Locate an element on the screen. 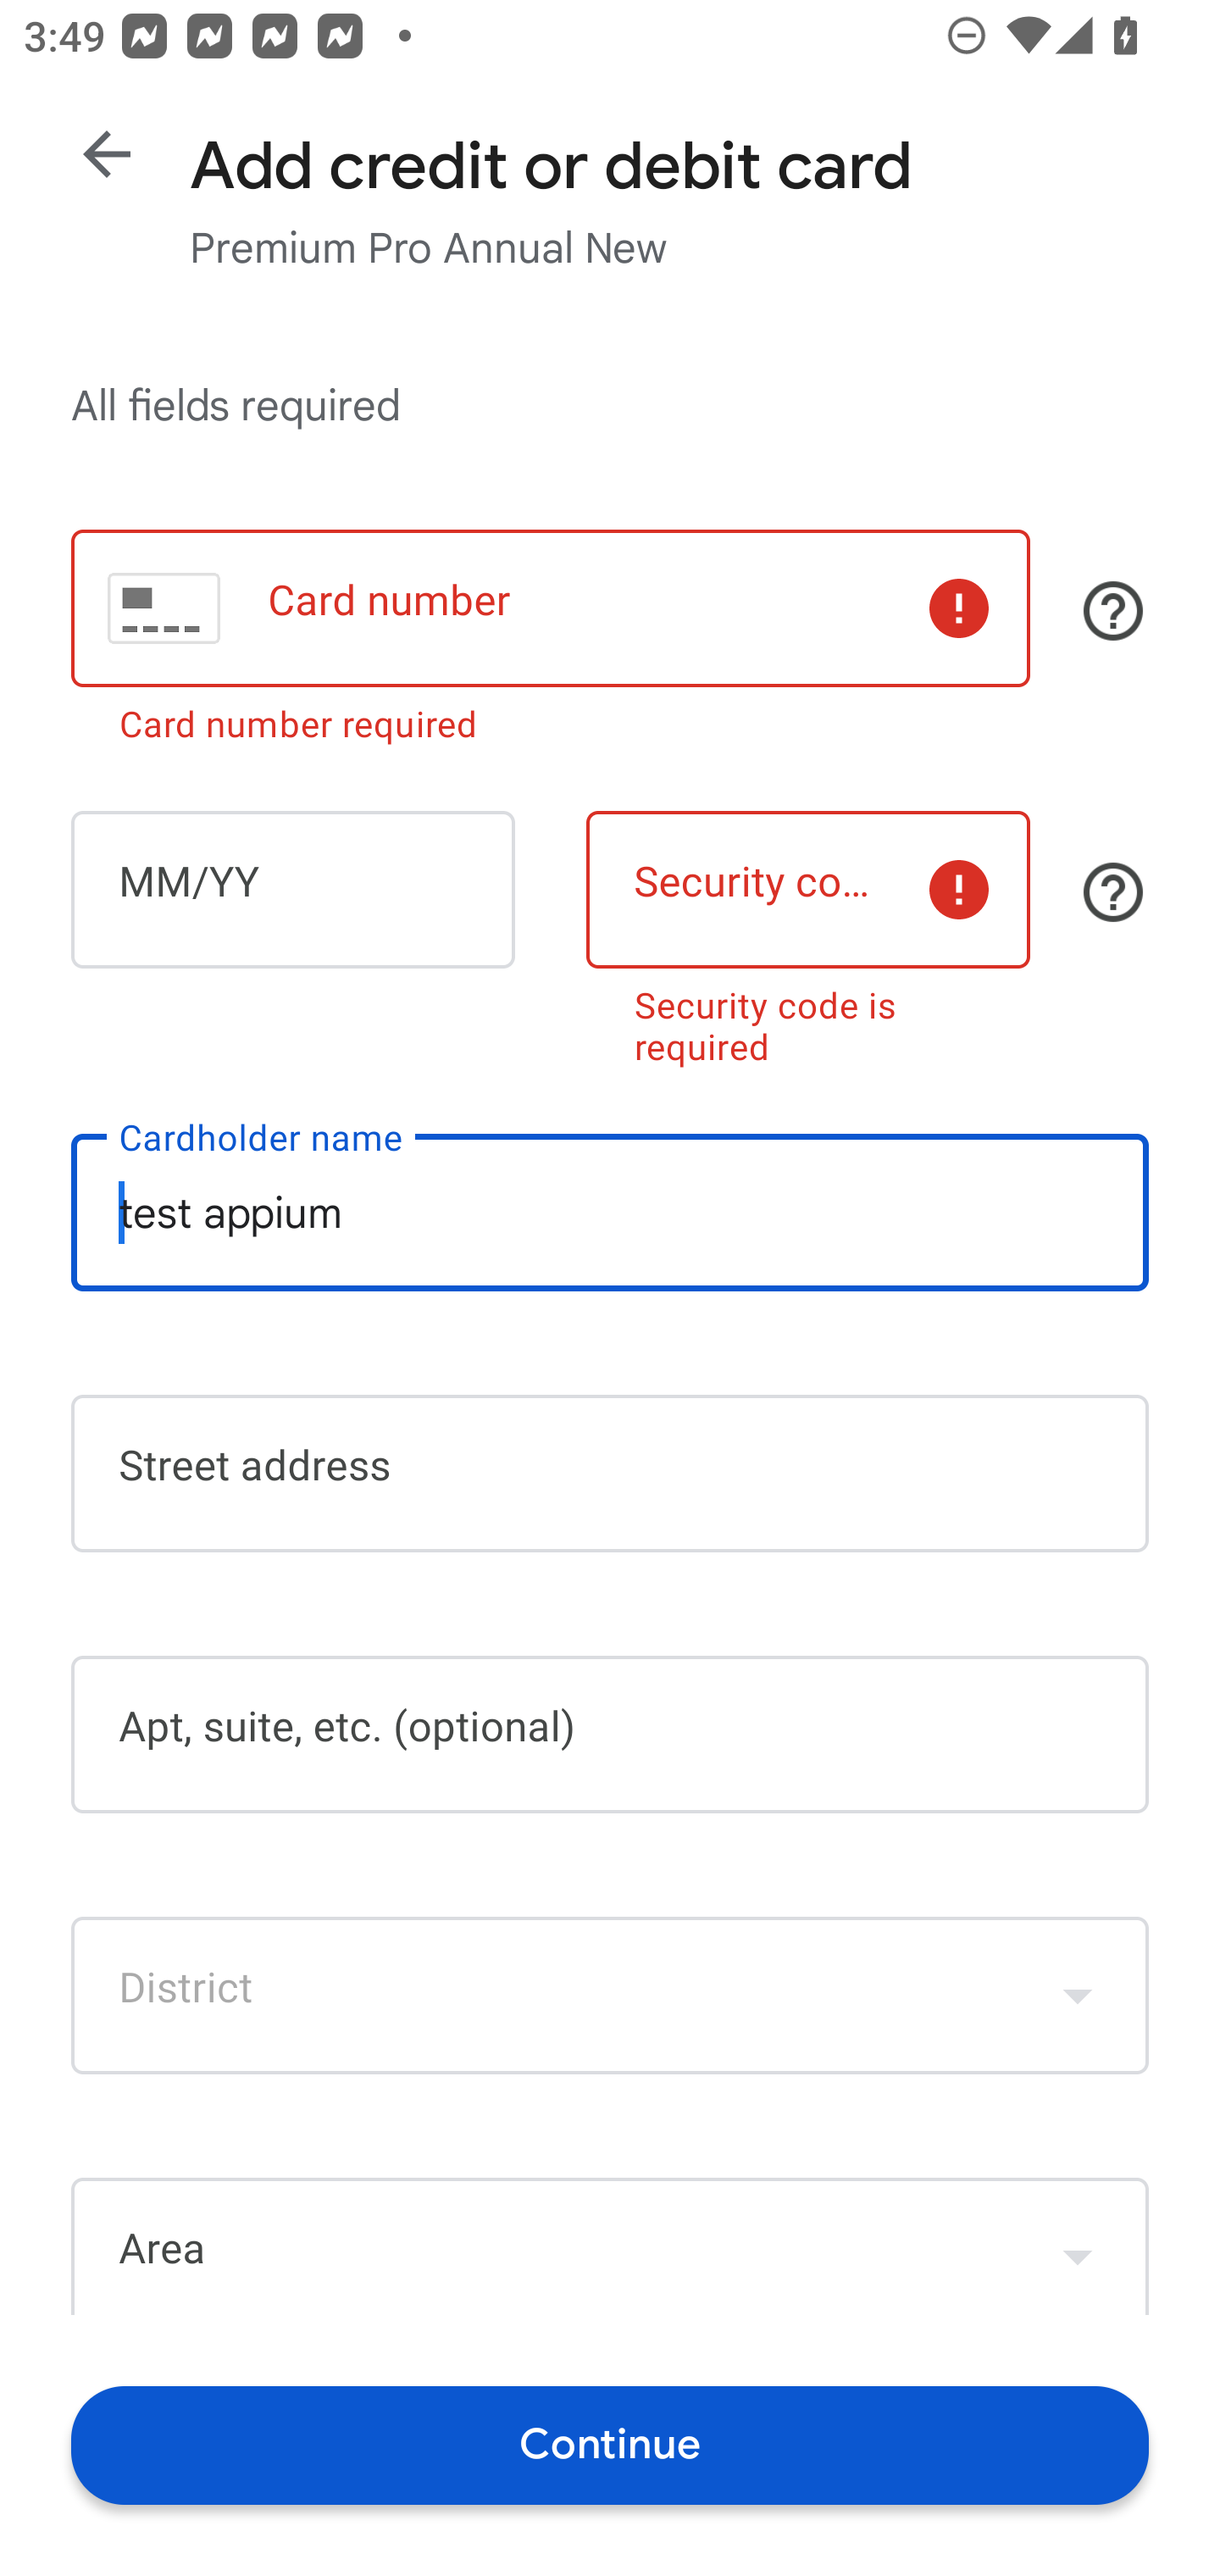 The height and width of the screenshot is (2576, 1220). Back is located at coordinates (107, 154).